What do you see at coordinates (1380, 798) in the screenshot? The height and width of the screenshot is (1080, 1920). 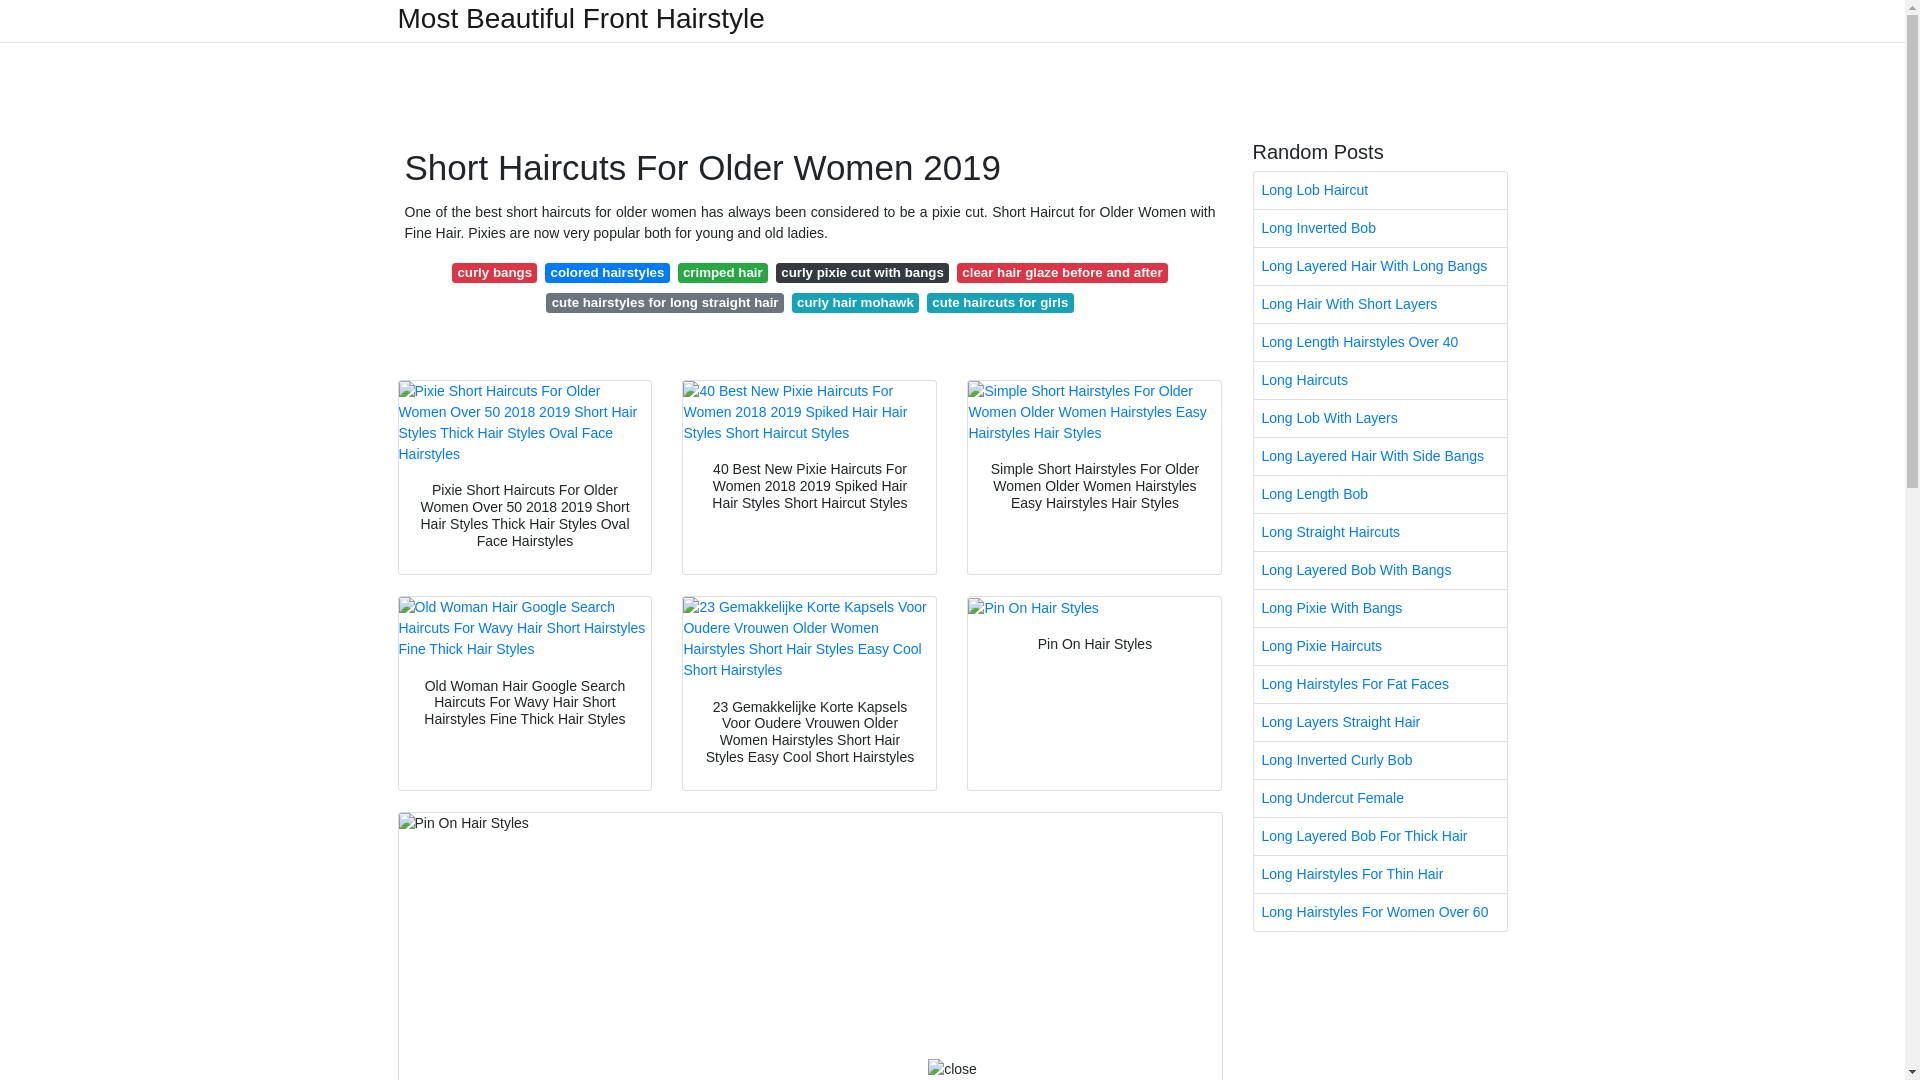 I see `Long Undercut Female` at bounding box center [1380, 798].